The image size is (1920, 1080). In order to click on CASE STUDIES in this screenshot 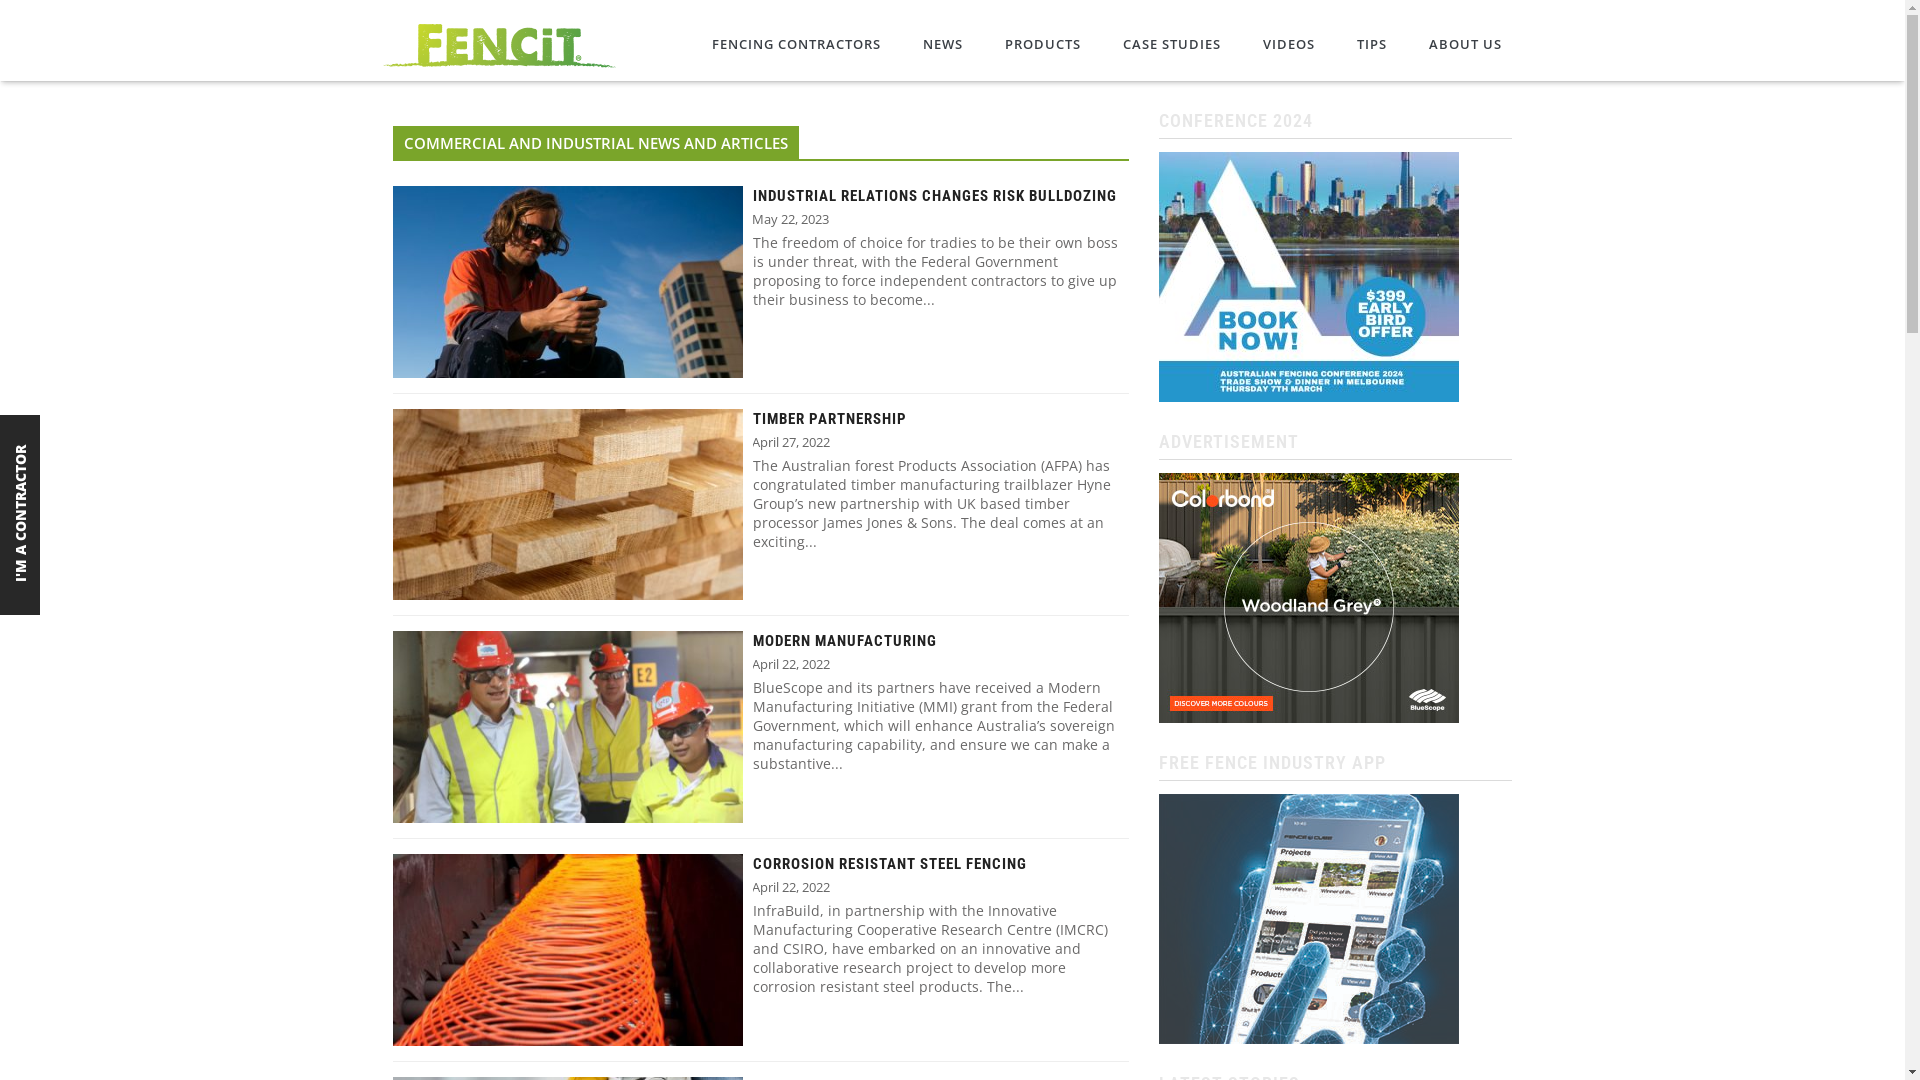, I will do `click(1172, 44)`.